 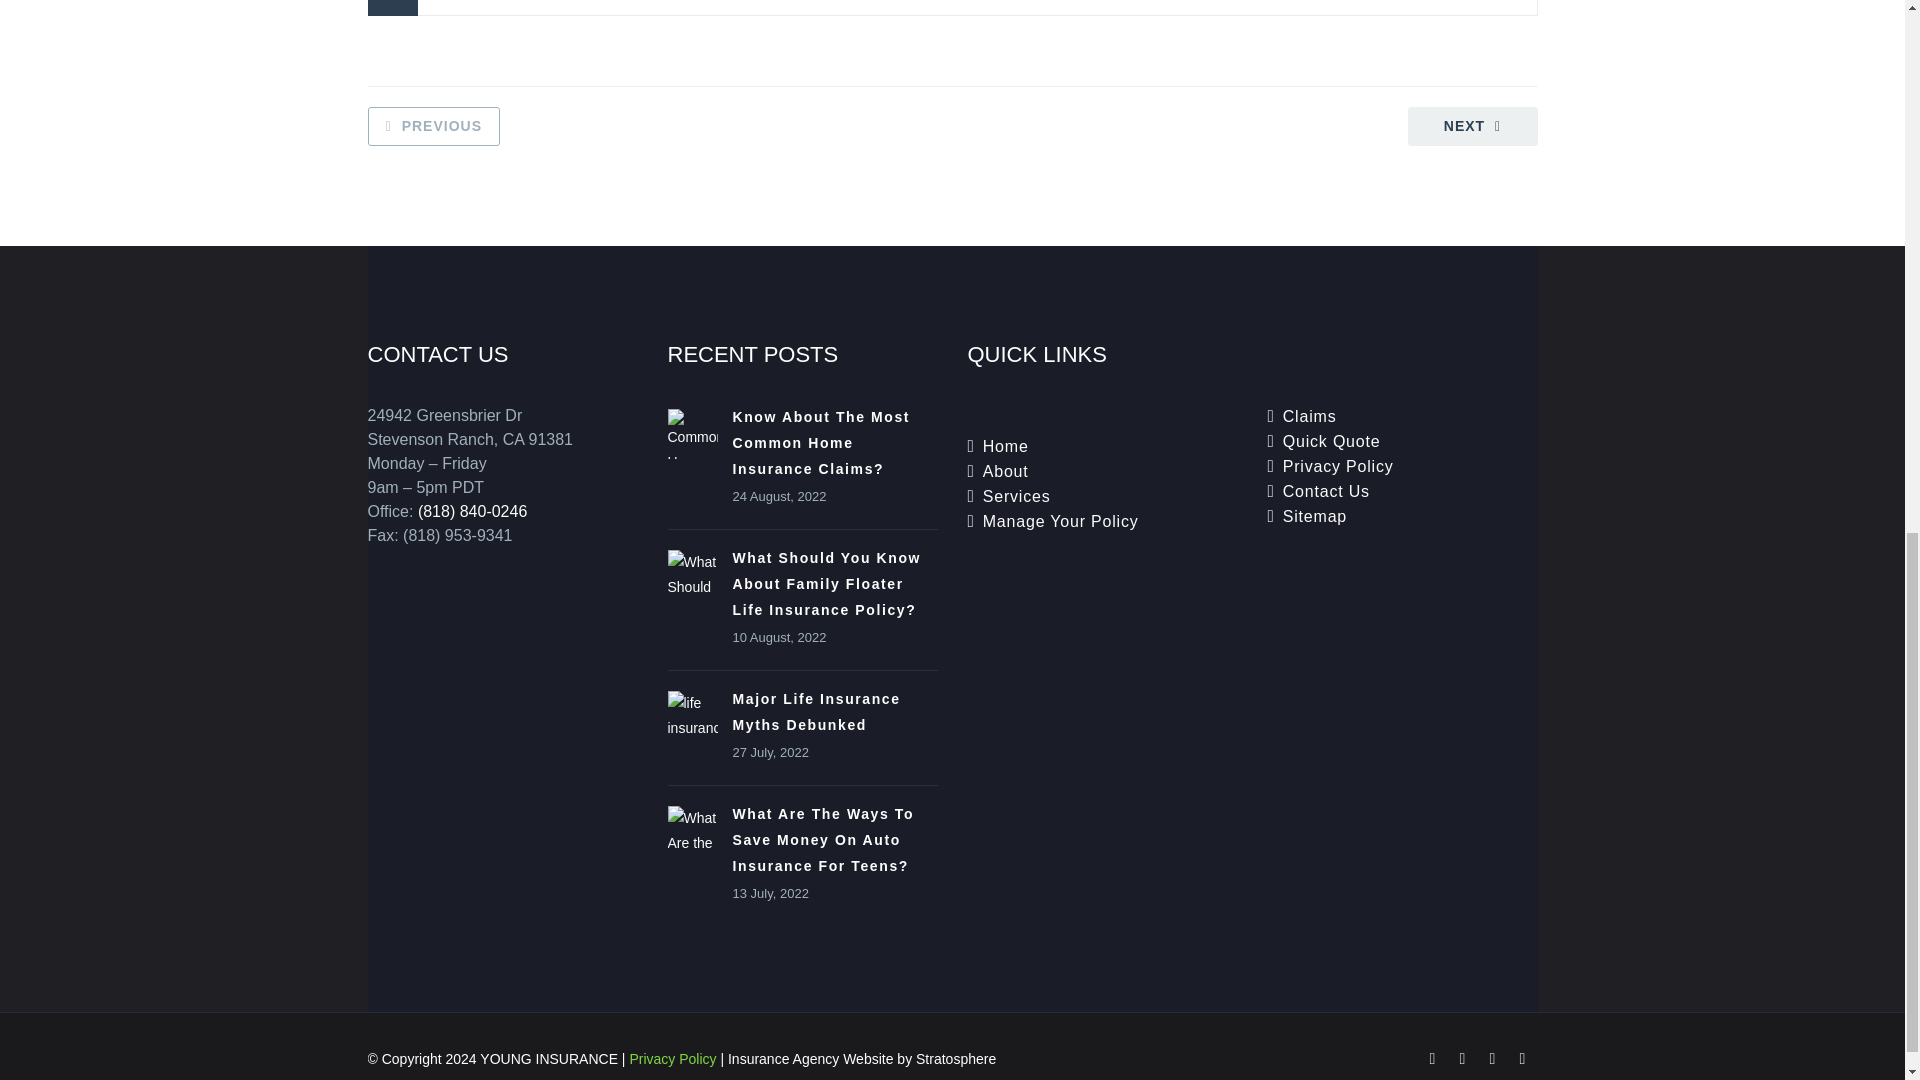 What do you see at coordinates (434, 126) in the screenshot?
I see `PREVIOUS` at bounding box center [434, 126].